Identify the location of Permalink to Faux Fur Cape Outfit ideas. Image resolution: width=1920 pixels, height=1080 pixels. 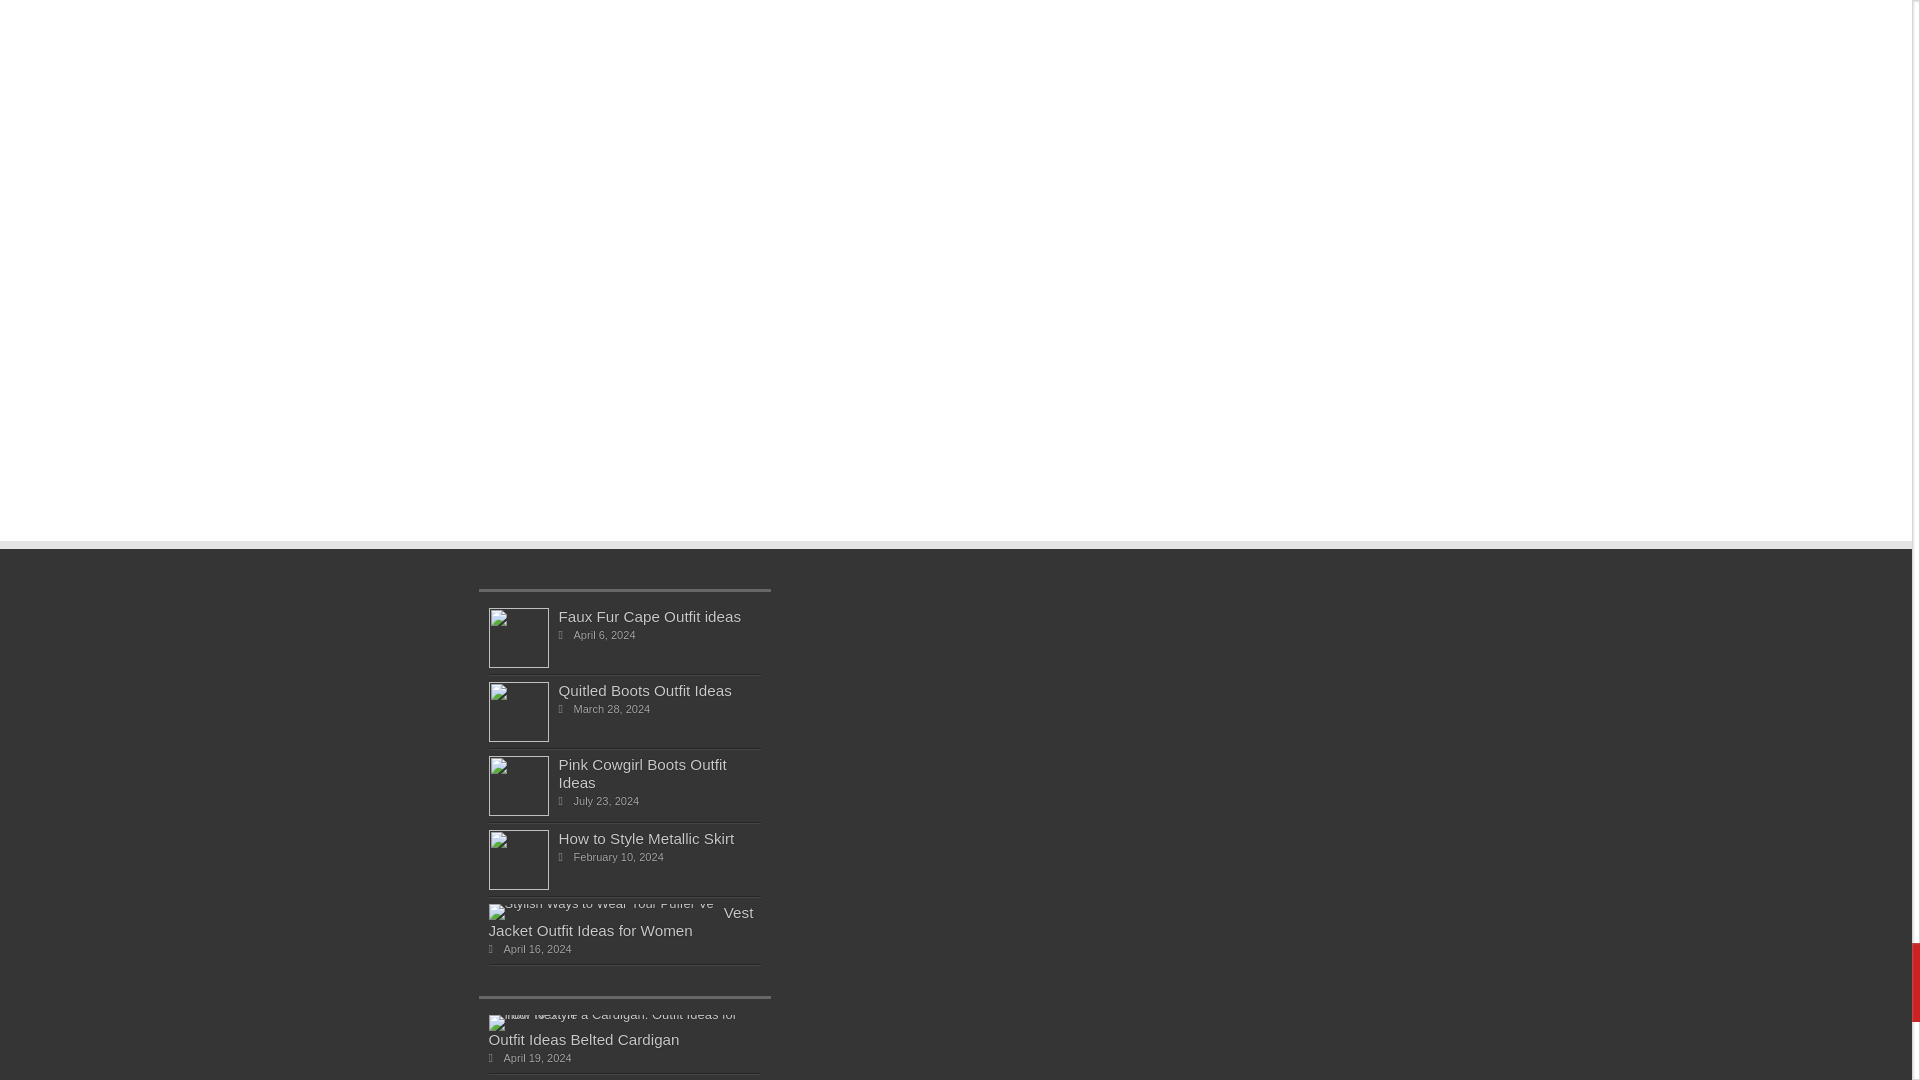
(644, 690).